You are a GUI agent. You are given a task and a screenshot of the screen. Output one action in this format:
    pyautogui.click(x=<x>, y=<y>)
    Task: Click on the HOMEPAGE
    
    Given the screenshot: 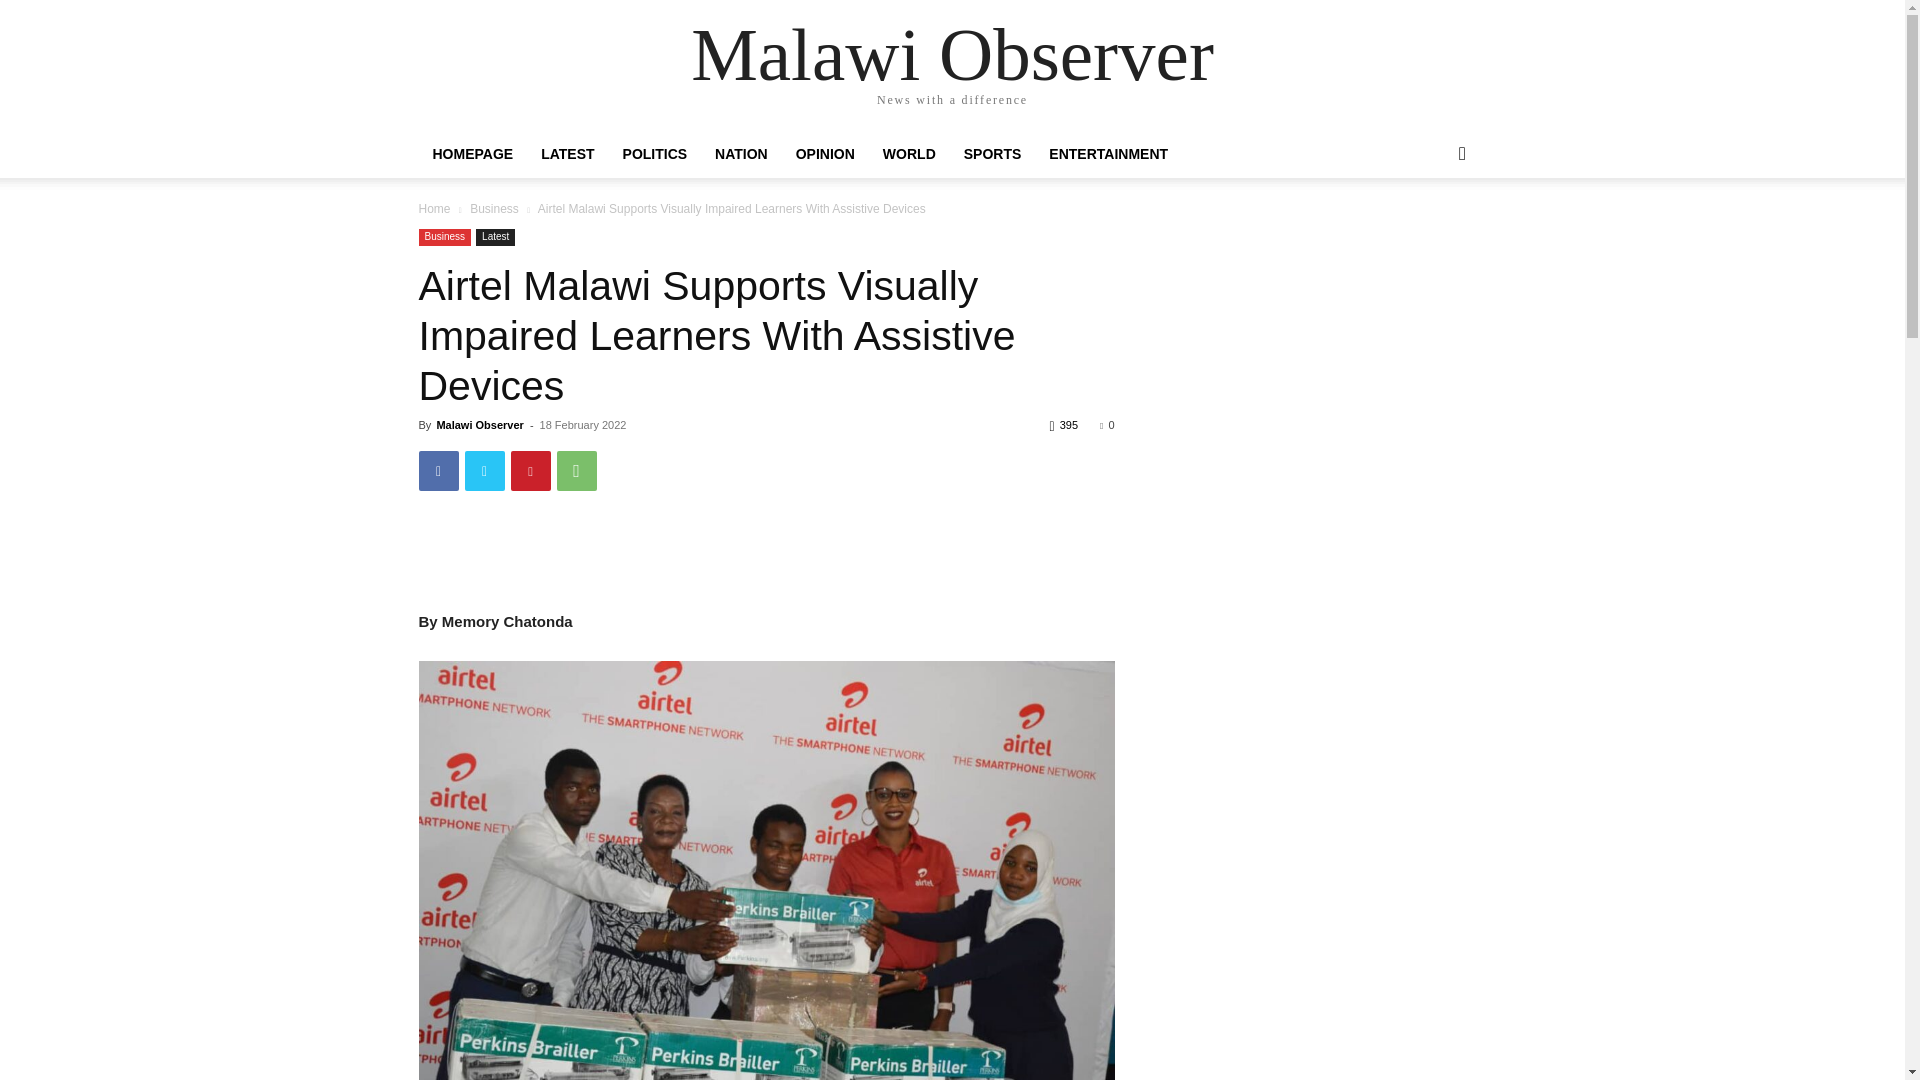 What is the action you would take?
    pyautogui.click(x=472, y=154)
    